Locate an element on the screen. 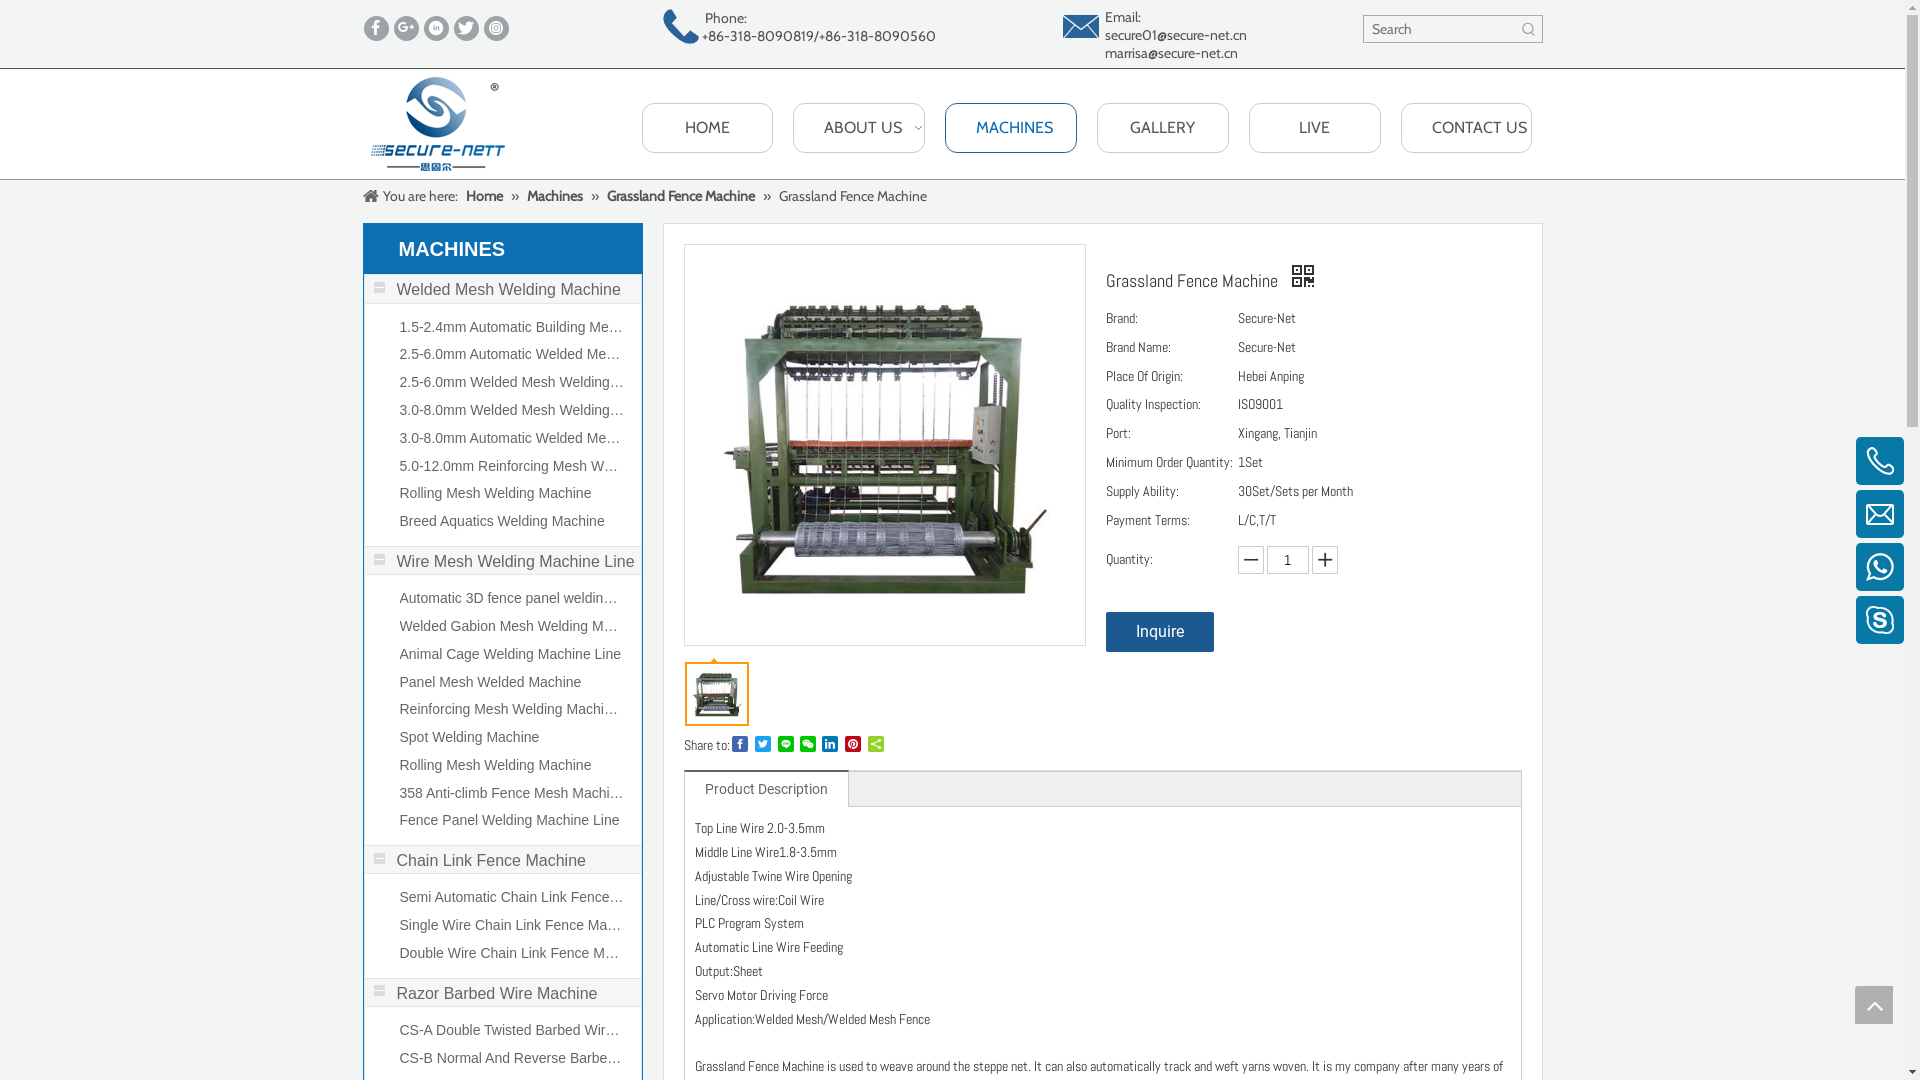 The width and height of the screenshot is (1920, 1080). Reinforcing Mesh Welding Machine Line is located at coordinates (512, 710).